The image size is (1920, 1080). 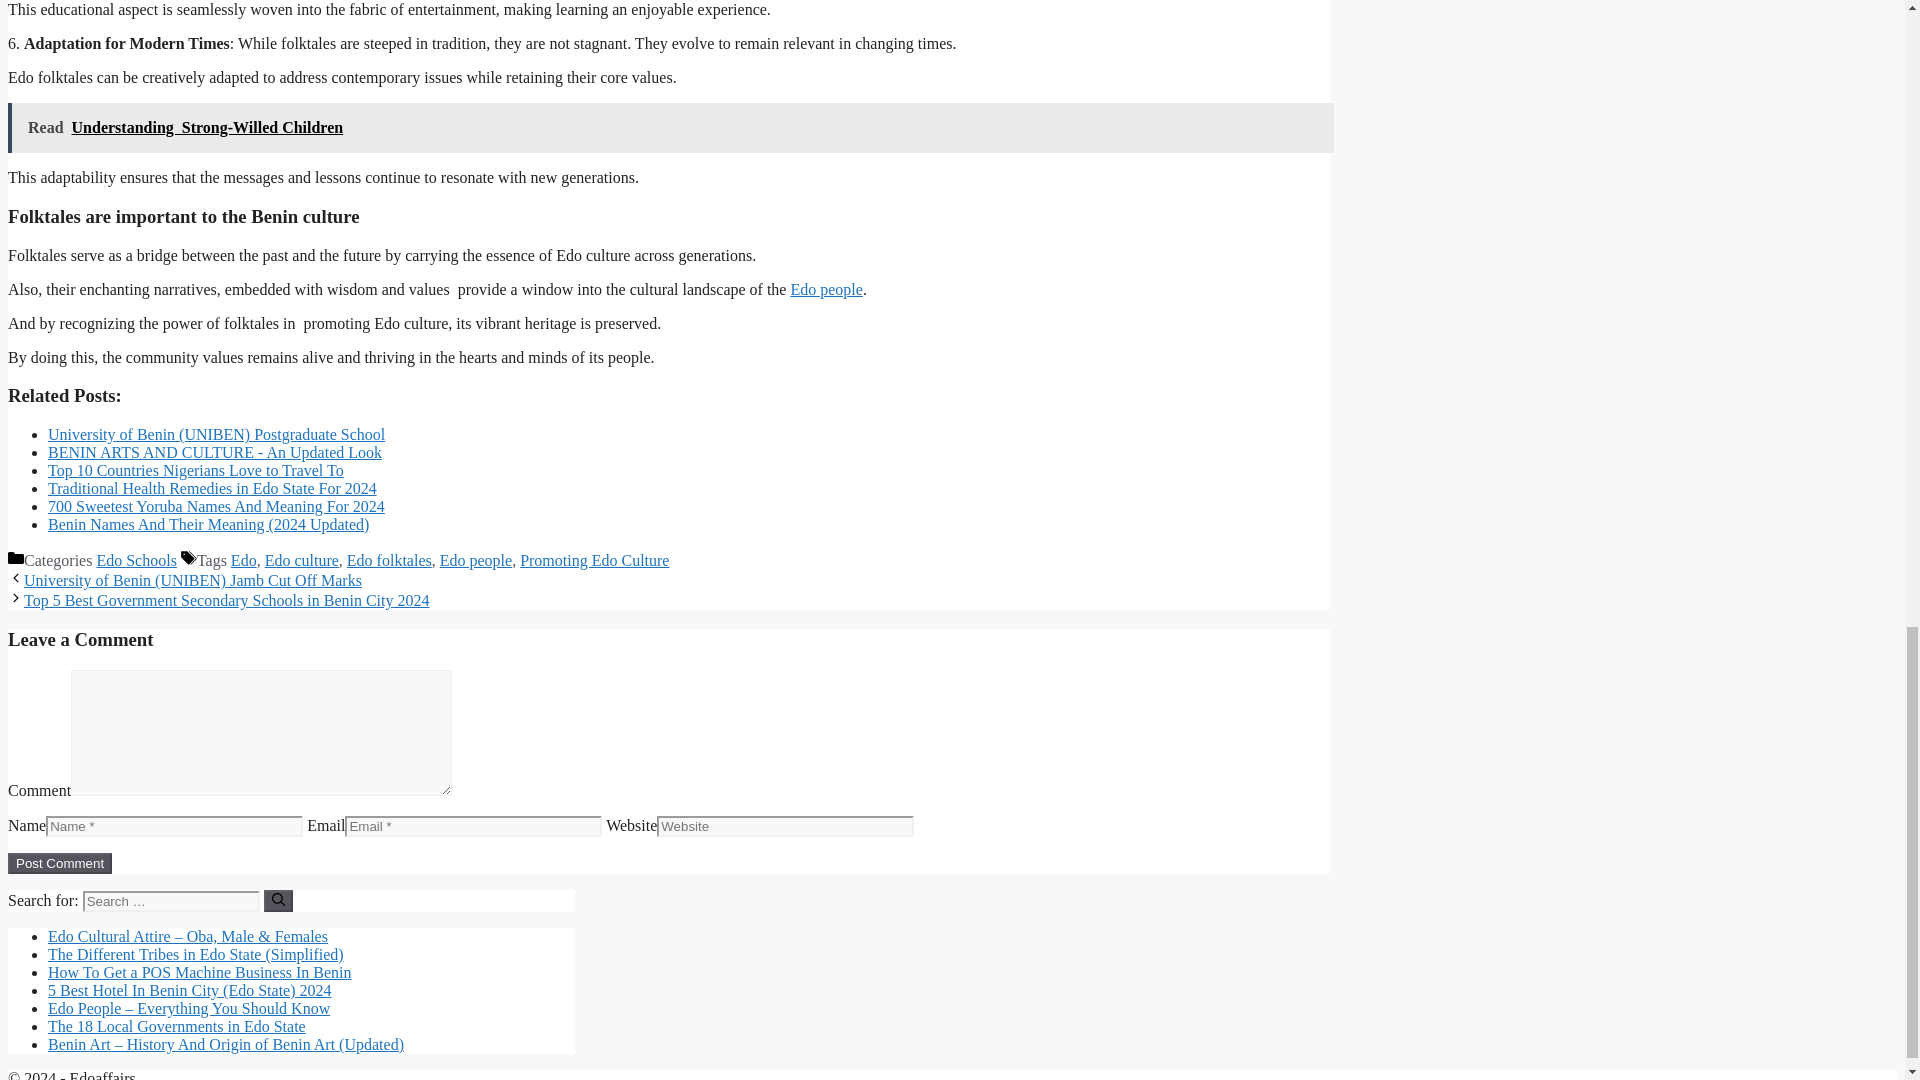 What do you see at coordinates (59, 863) in the screenshot?
I see `Post Comment` at bounding box center [59, 863].